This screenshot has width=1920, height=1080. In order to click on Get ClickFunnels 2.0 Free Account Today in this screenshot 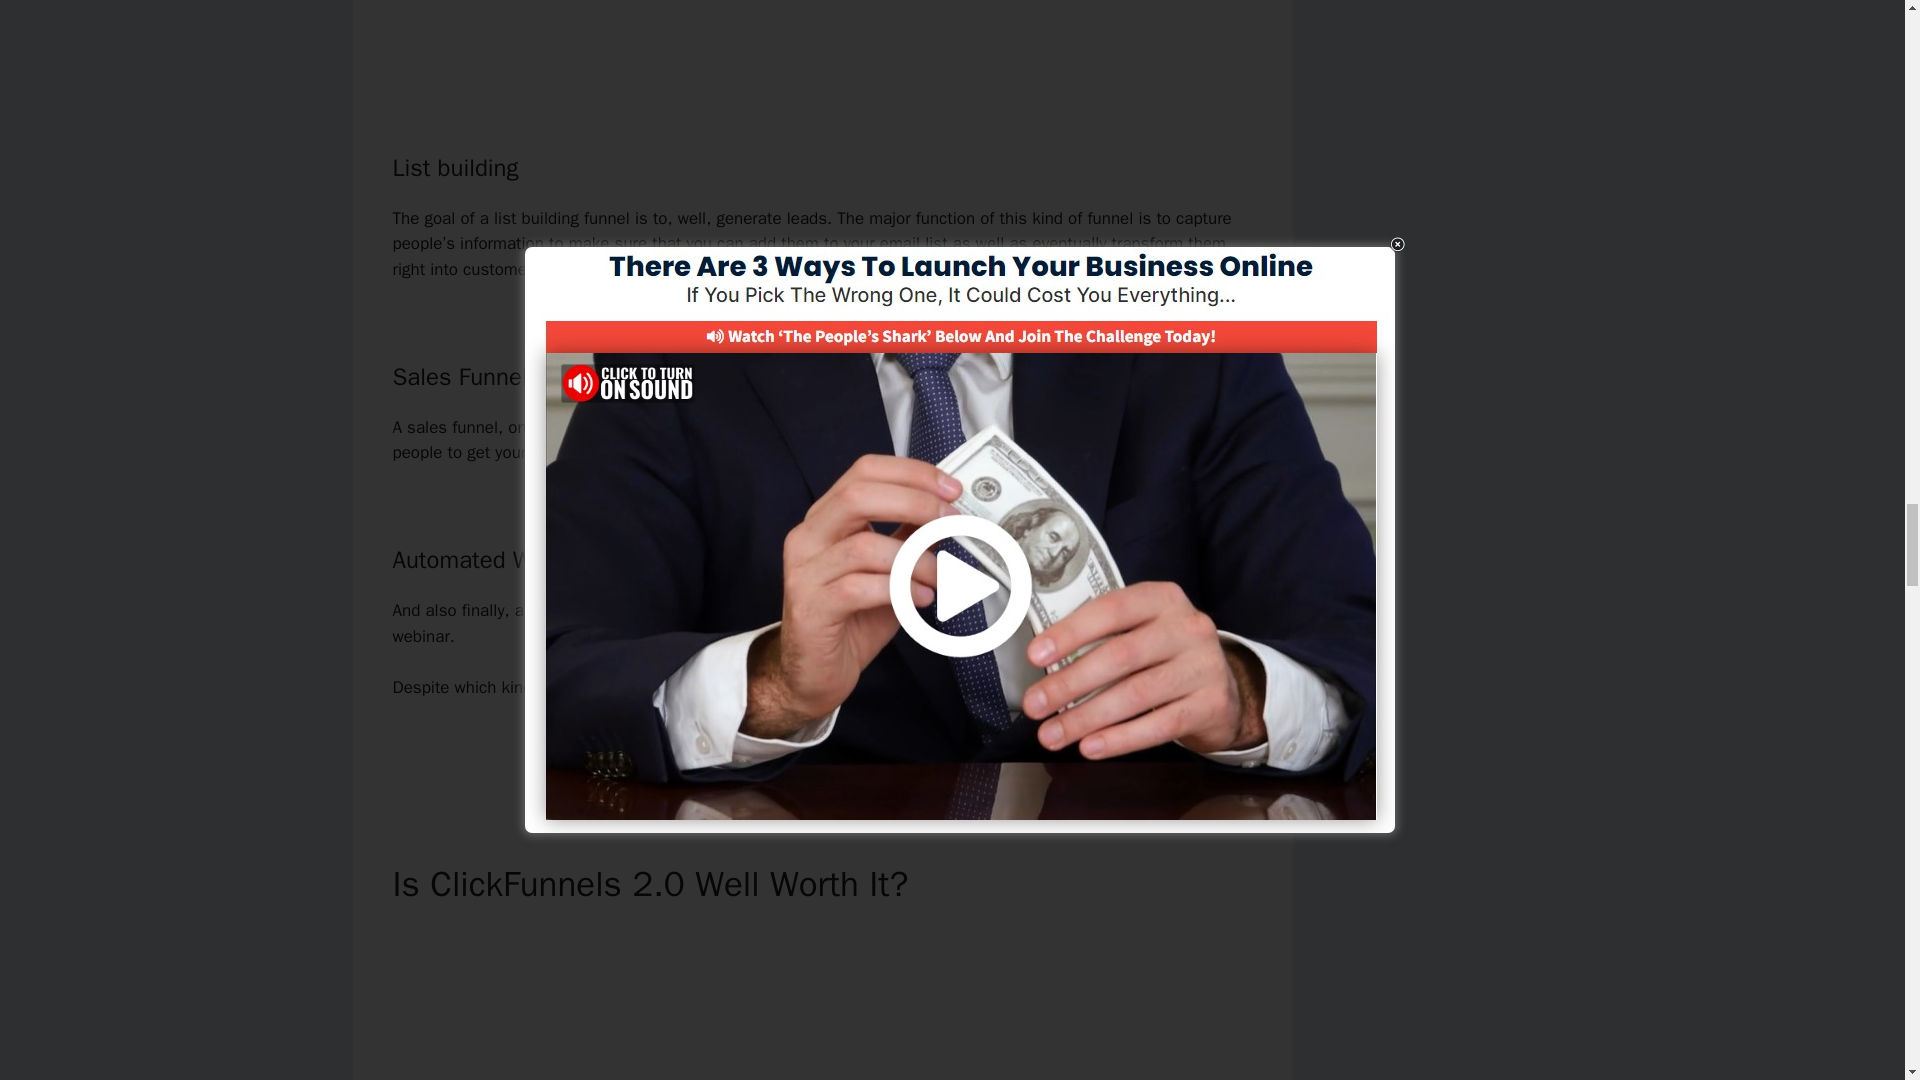, I will do `click(822, 756)`.